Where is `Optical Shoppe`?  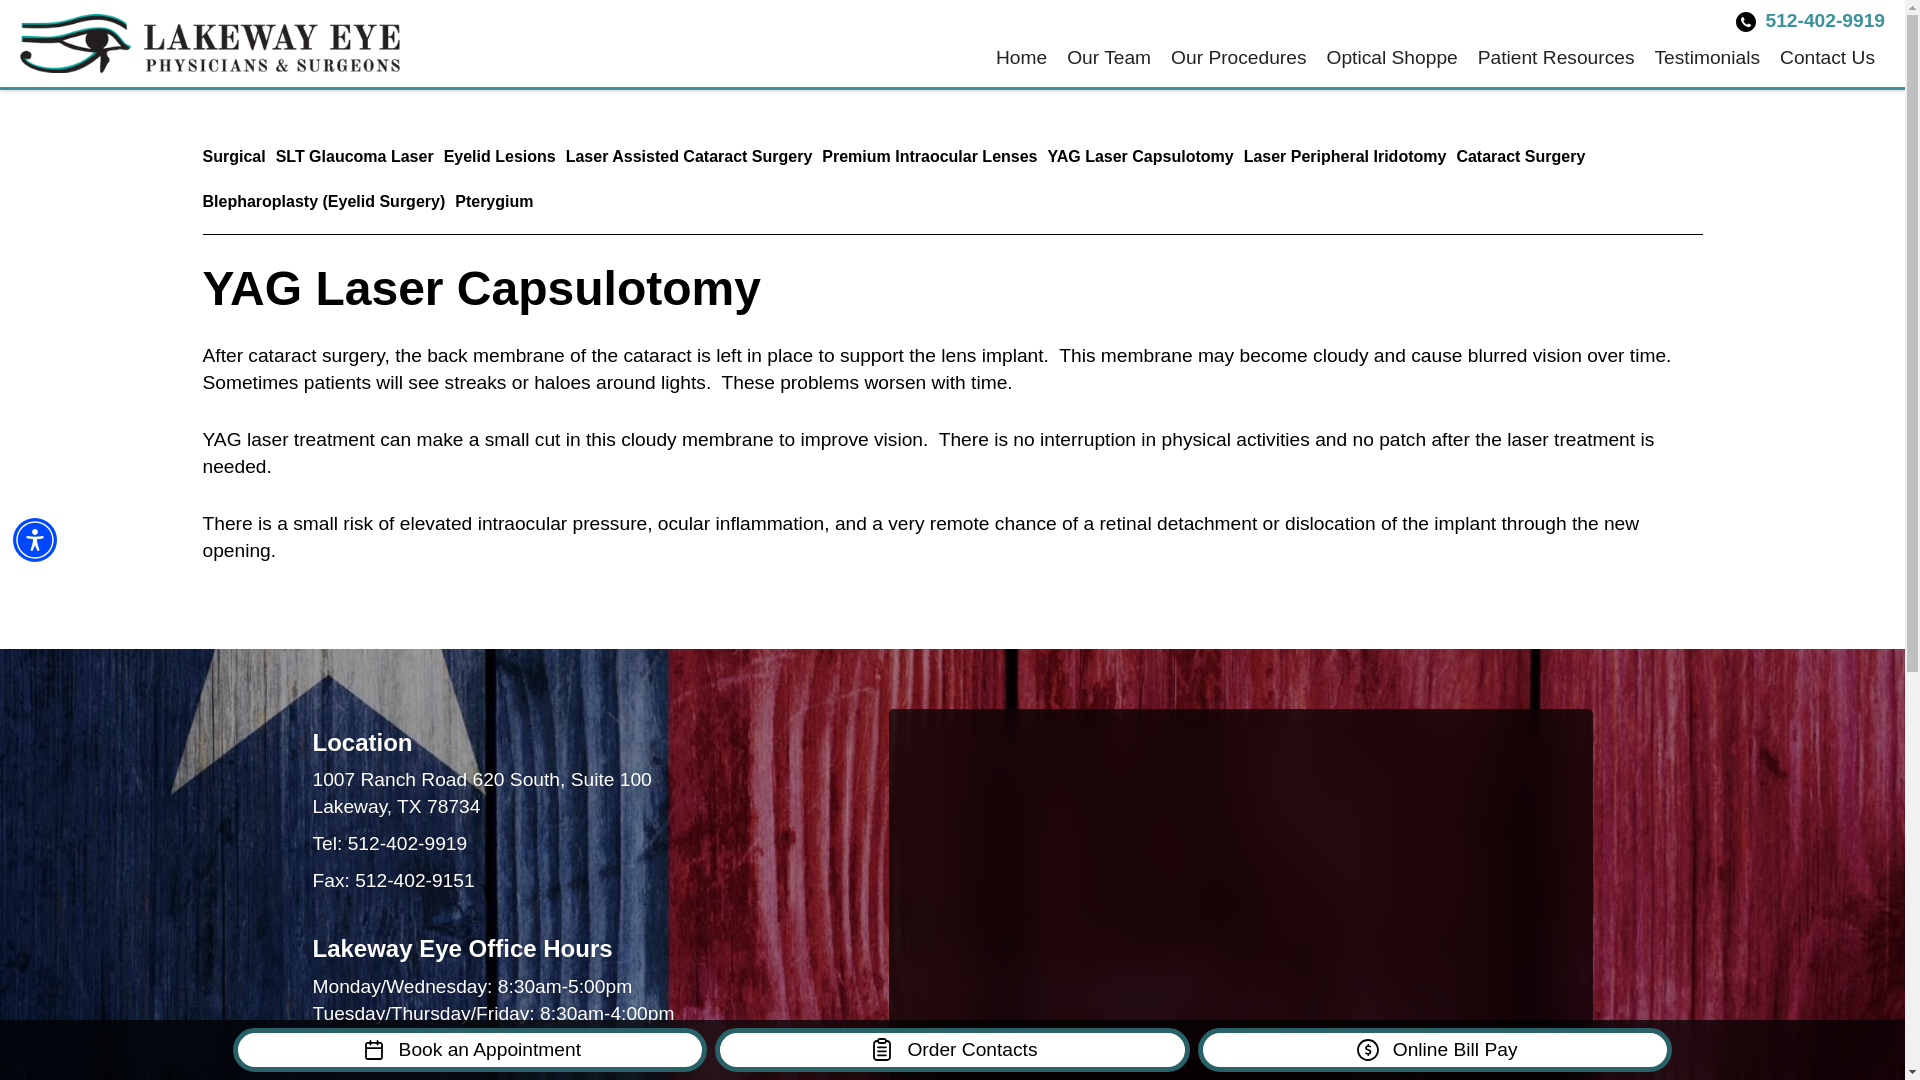 Optical Shoppe is located at coordinates (1392, 58).